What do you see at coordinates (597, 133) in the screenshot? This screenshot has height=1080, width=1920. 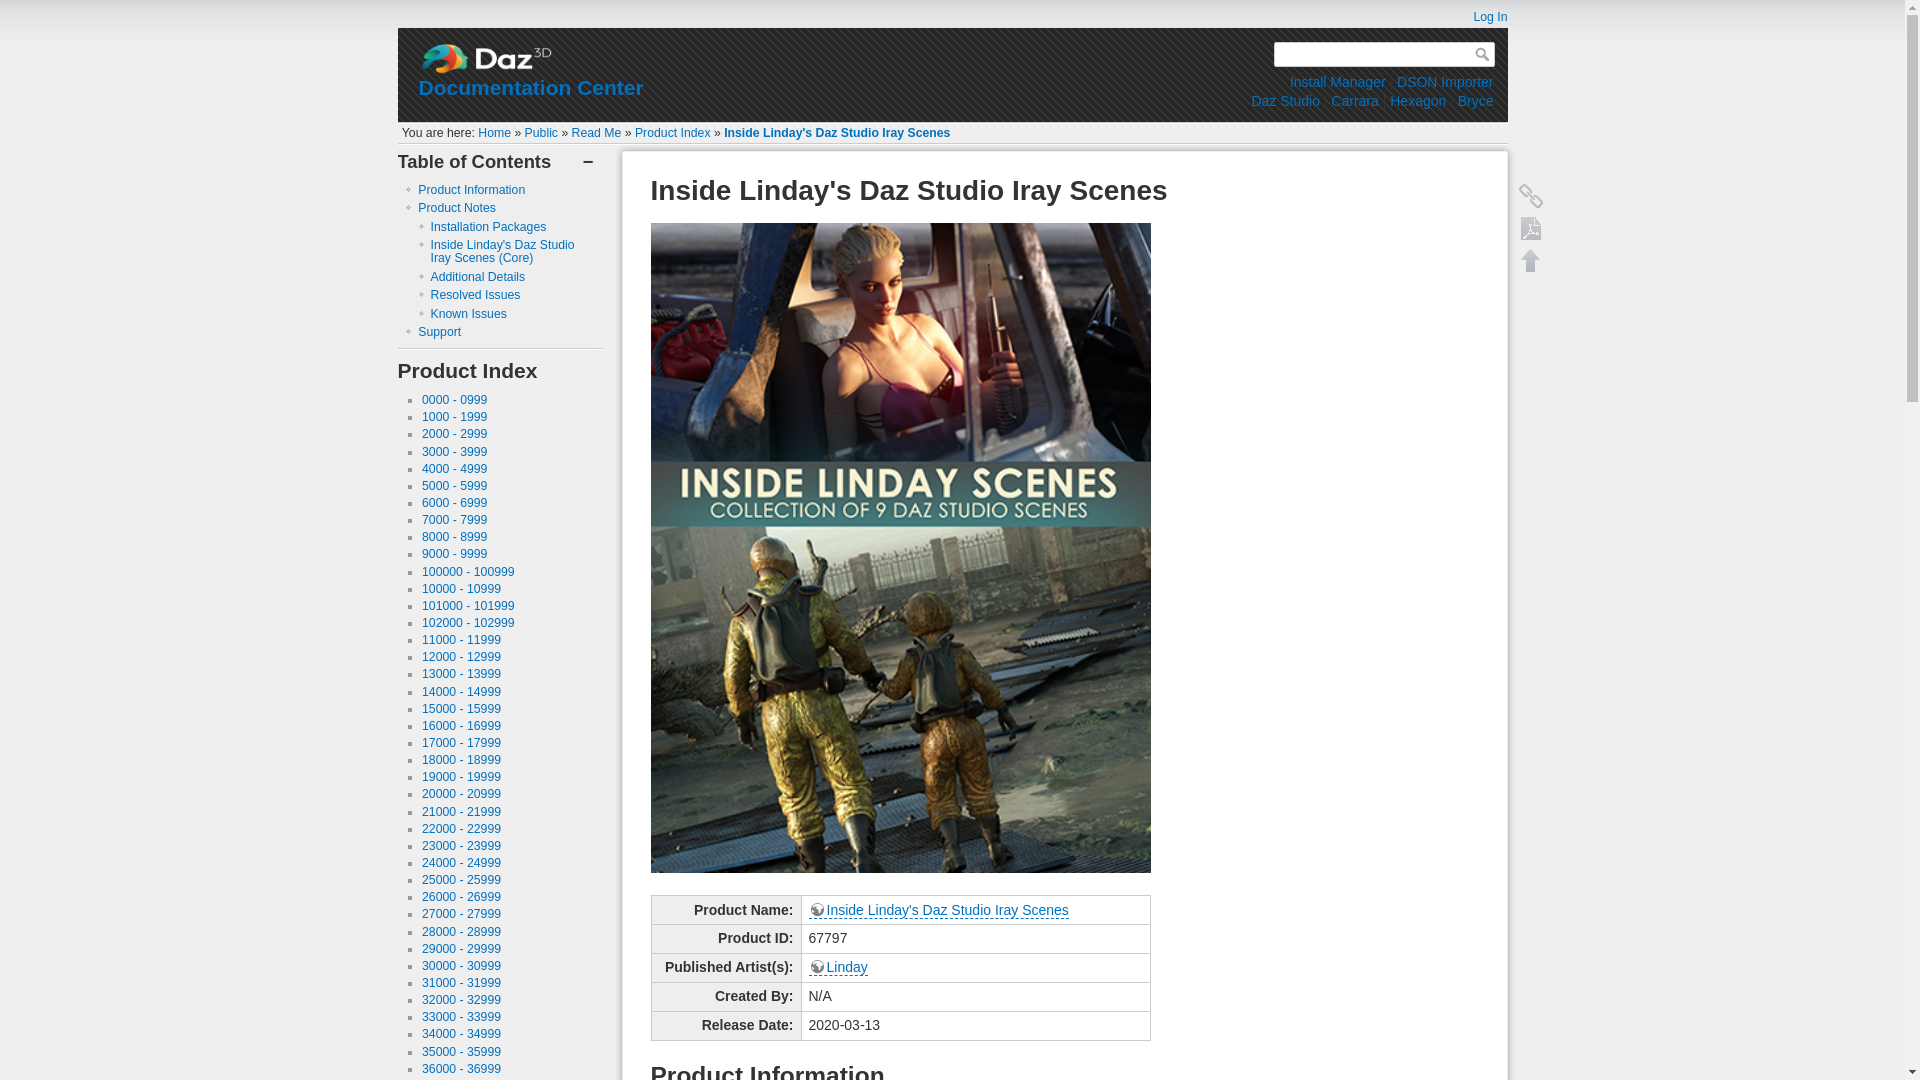 I see `Read Me` at bounding box center [597, 133].